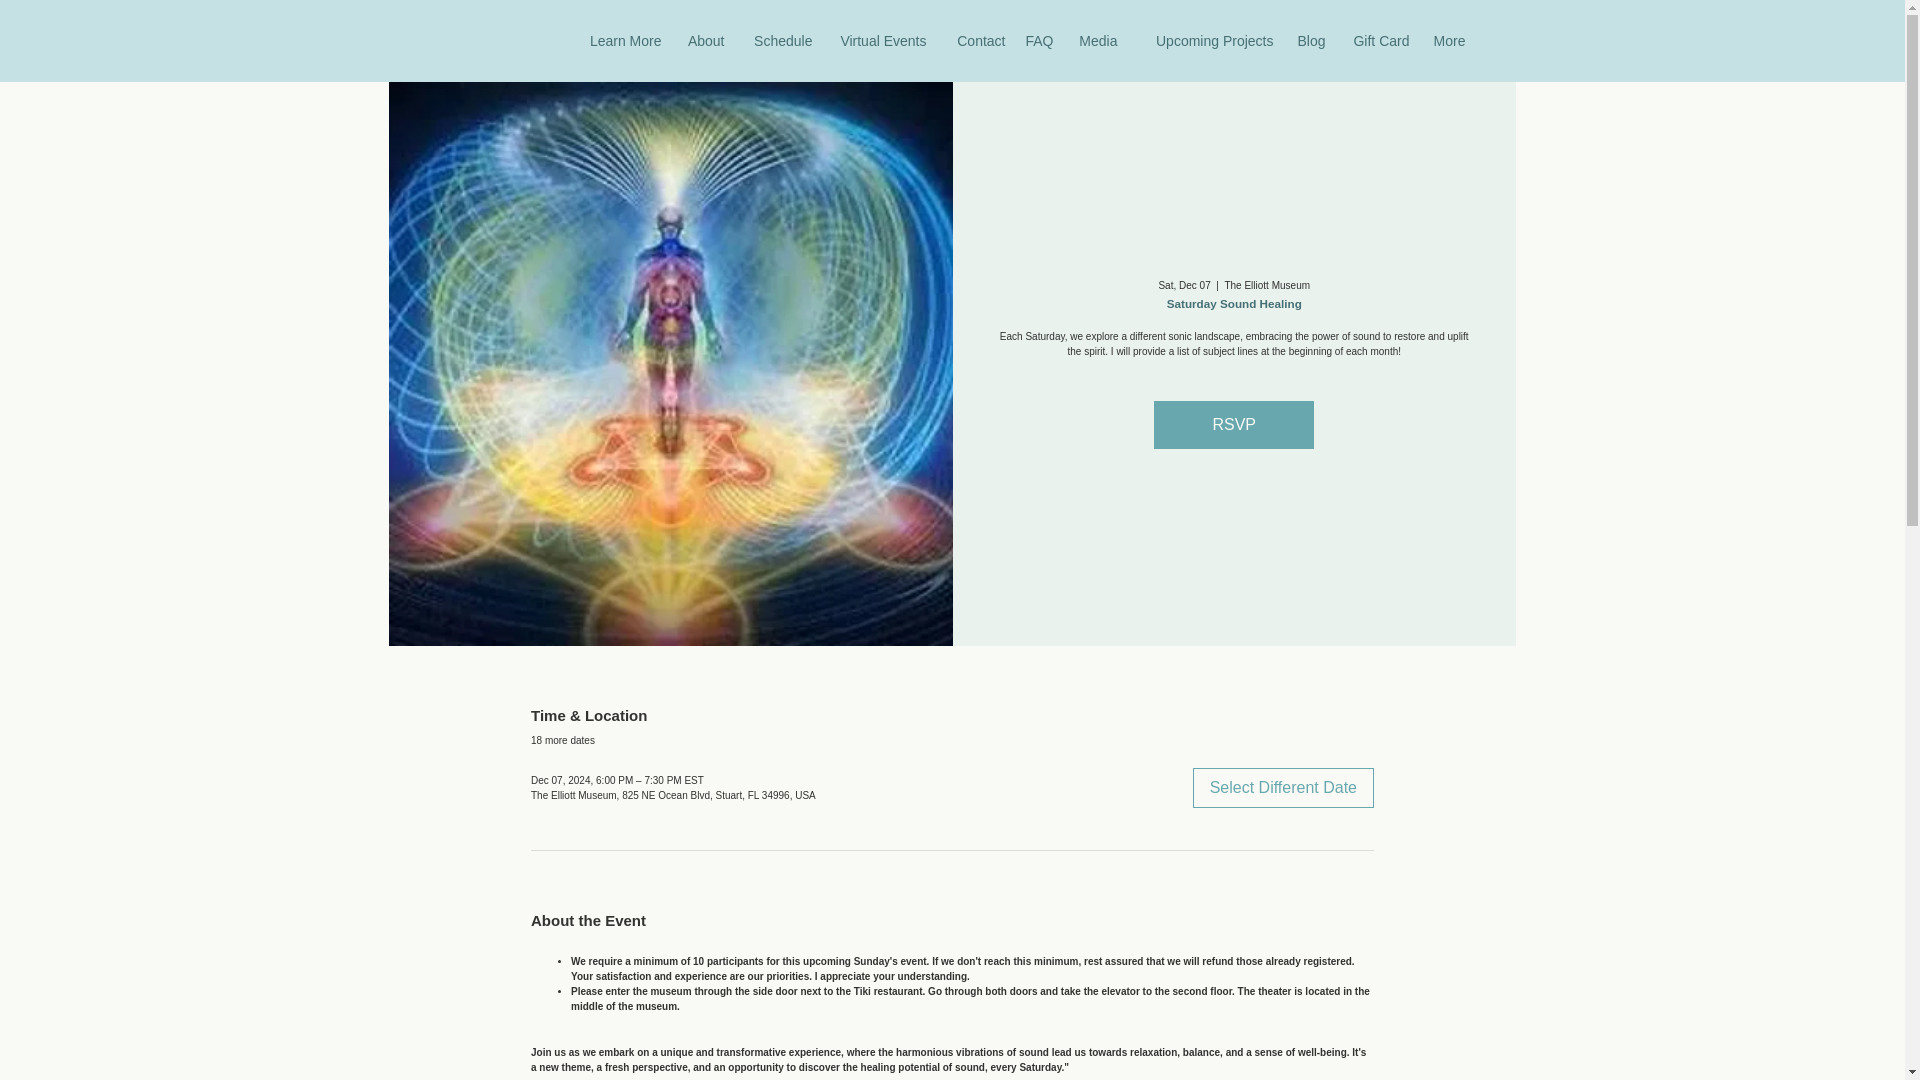  I want to click on About, so click(704, 40).